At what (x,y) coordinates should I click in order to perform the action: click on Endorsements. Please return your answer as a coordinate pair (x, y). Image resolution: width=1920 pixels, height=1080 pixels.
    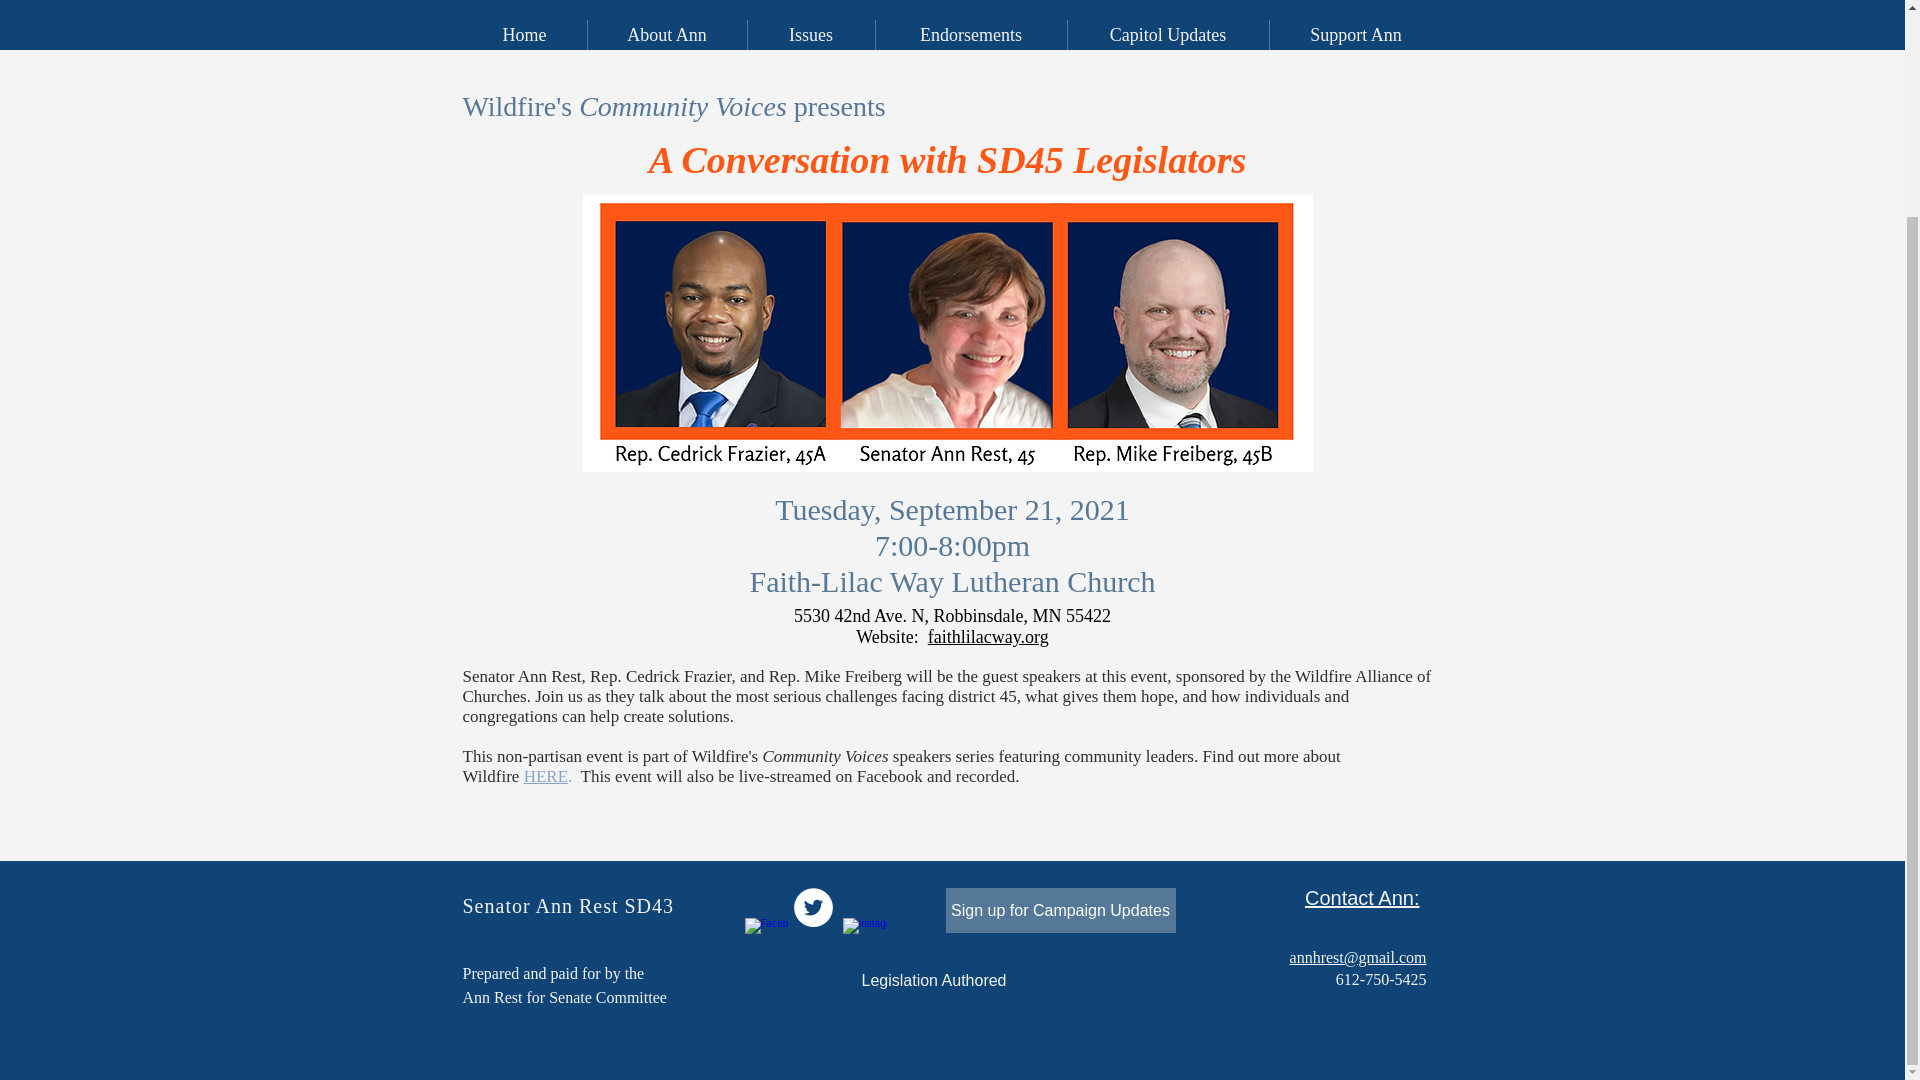
    Looking at the image, I should click on (969, 34).